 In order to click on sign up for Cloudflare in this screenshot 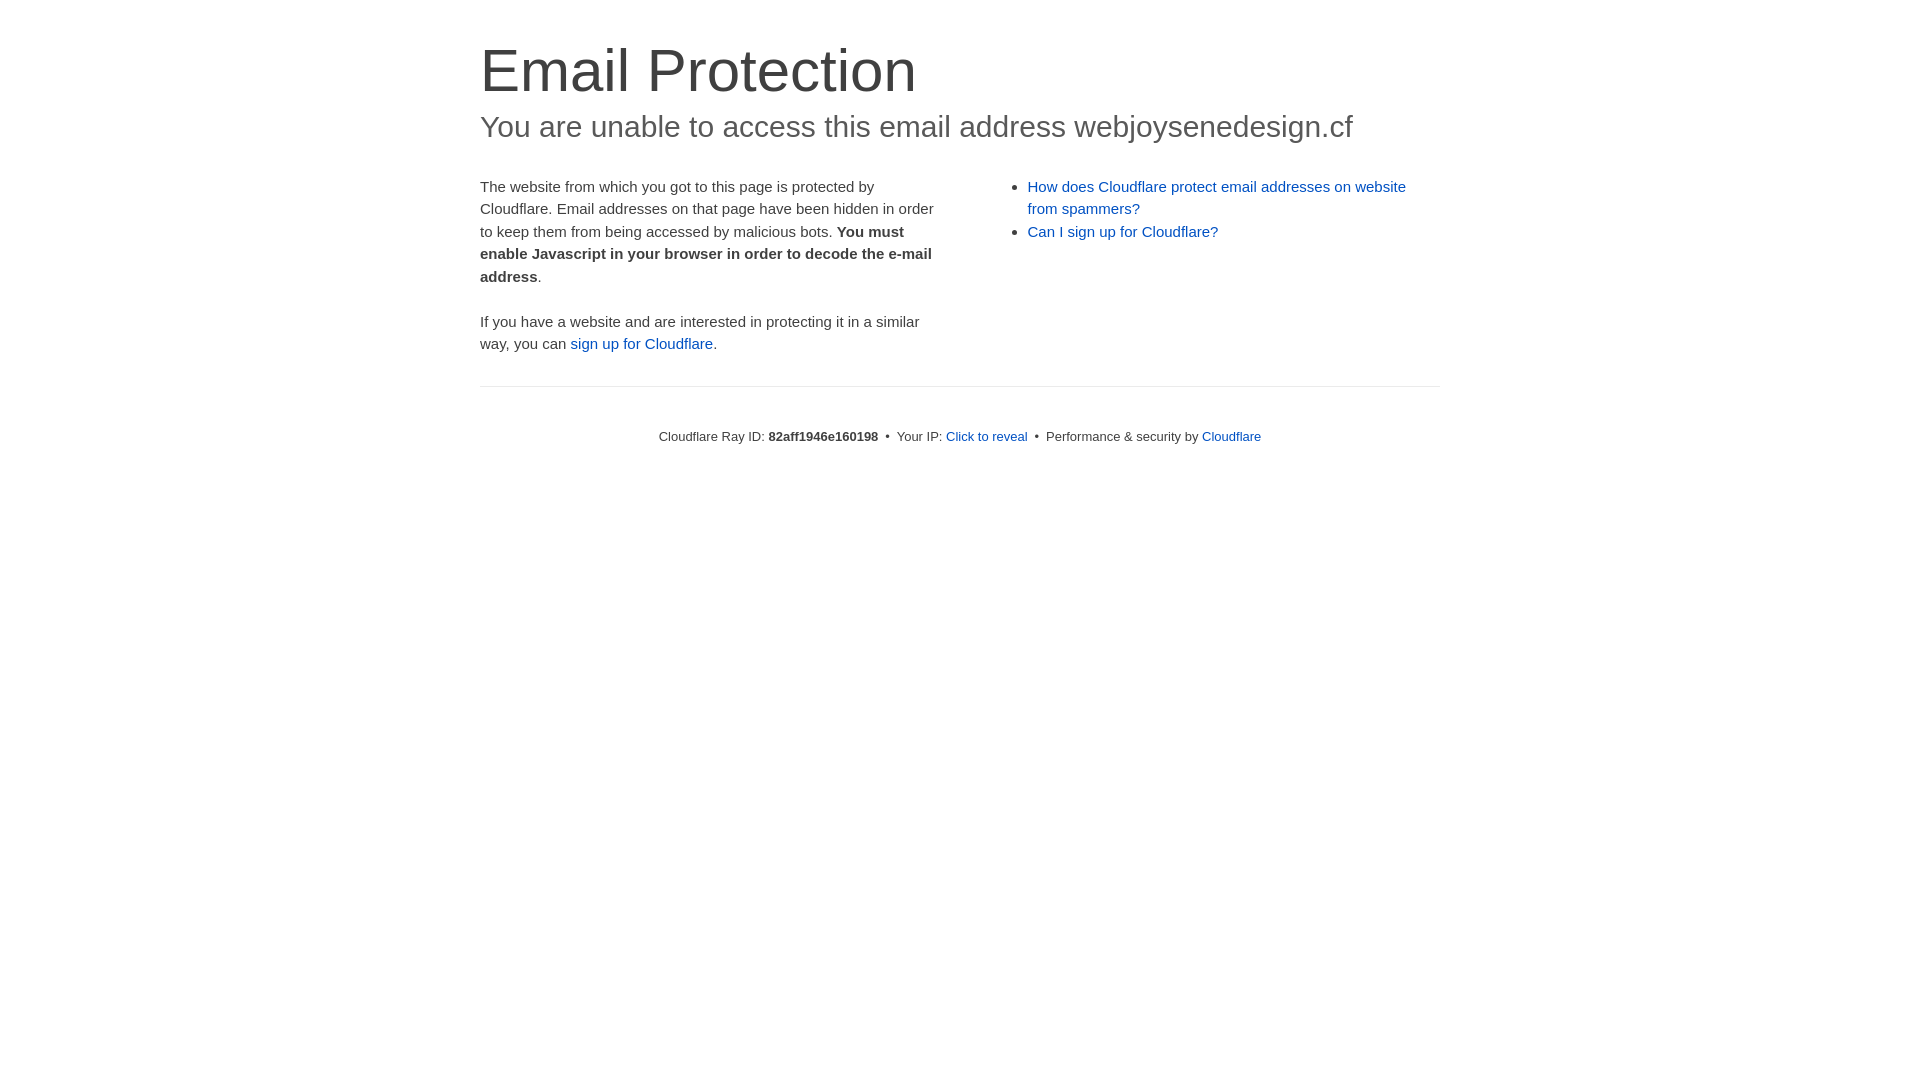, I will do `click(642, 344)`.